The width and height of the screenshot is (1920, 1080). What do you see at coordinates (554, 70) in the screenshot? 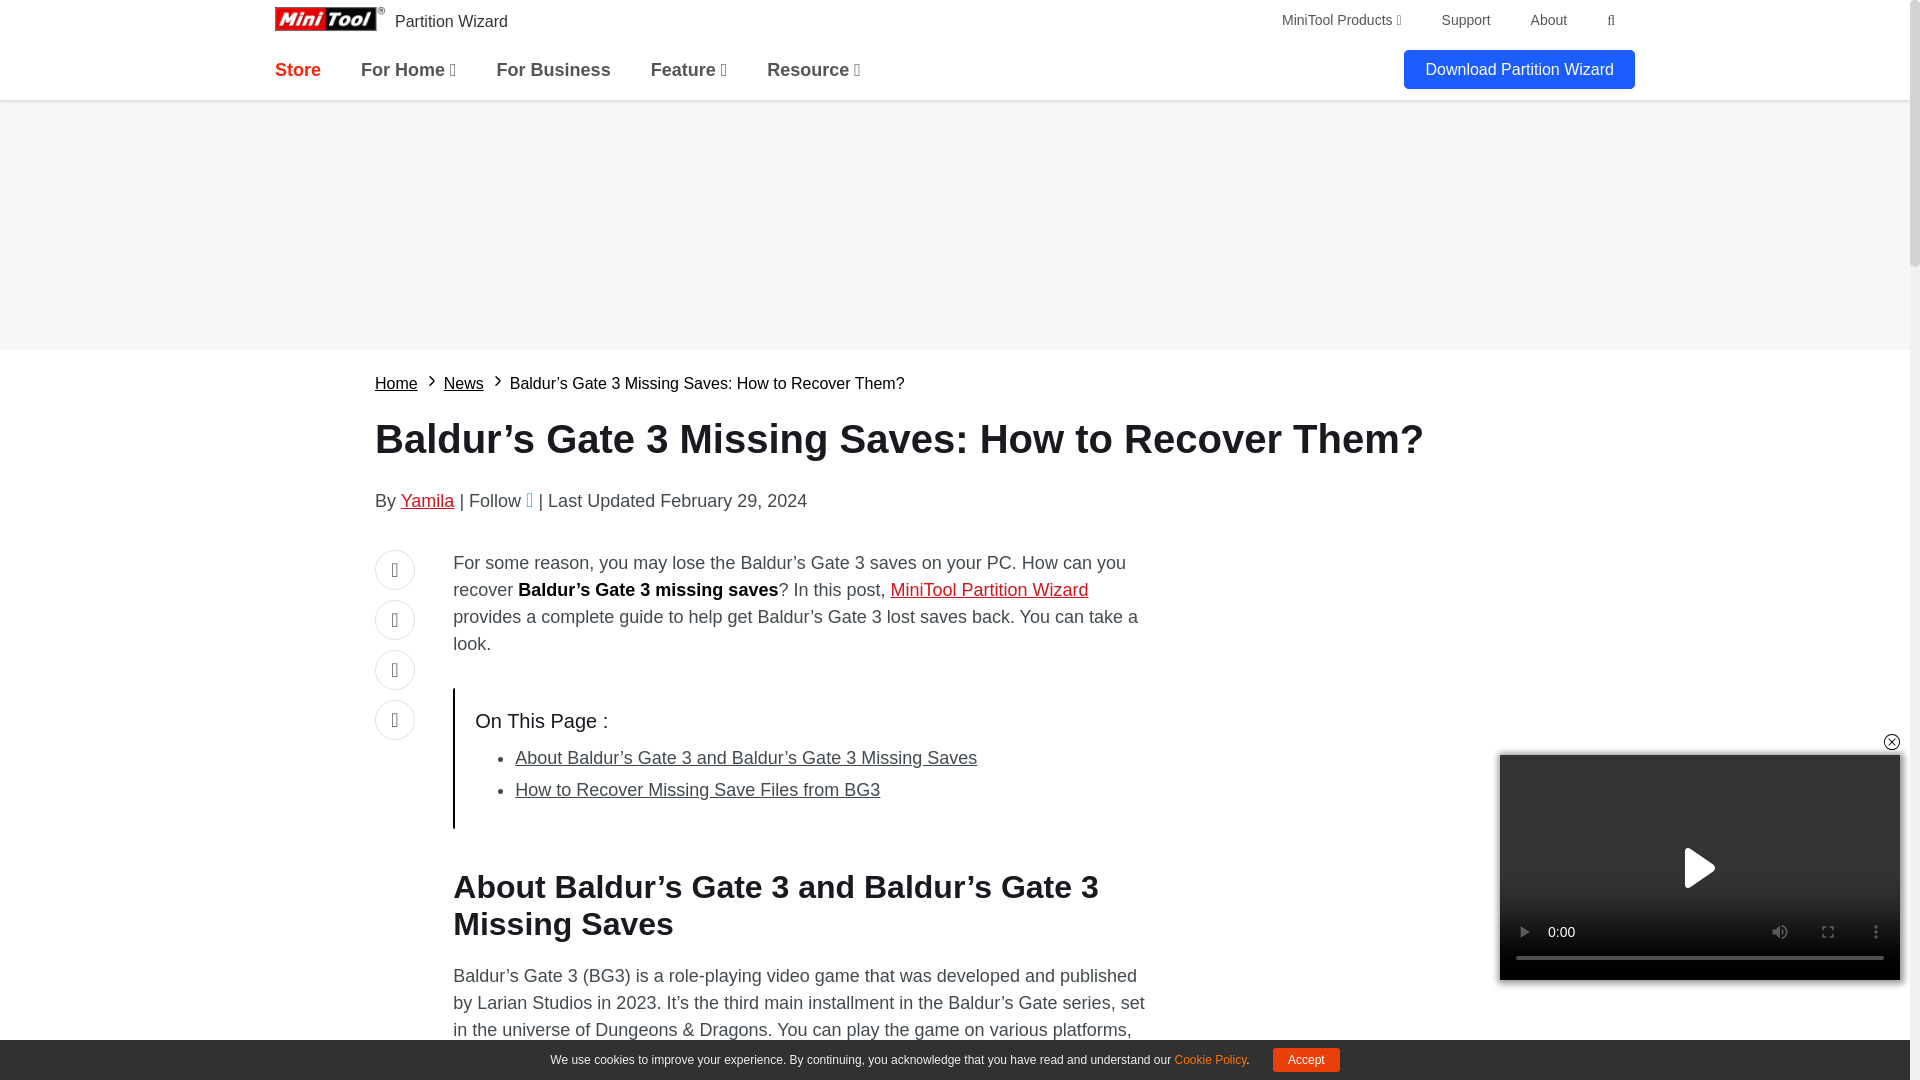
I see `For Business` at bounding box center [554, 70].